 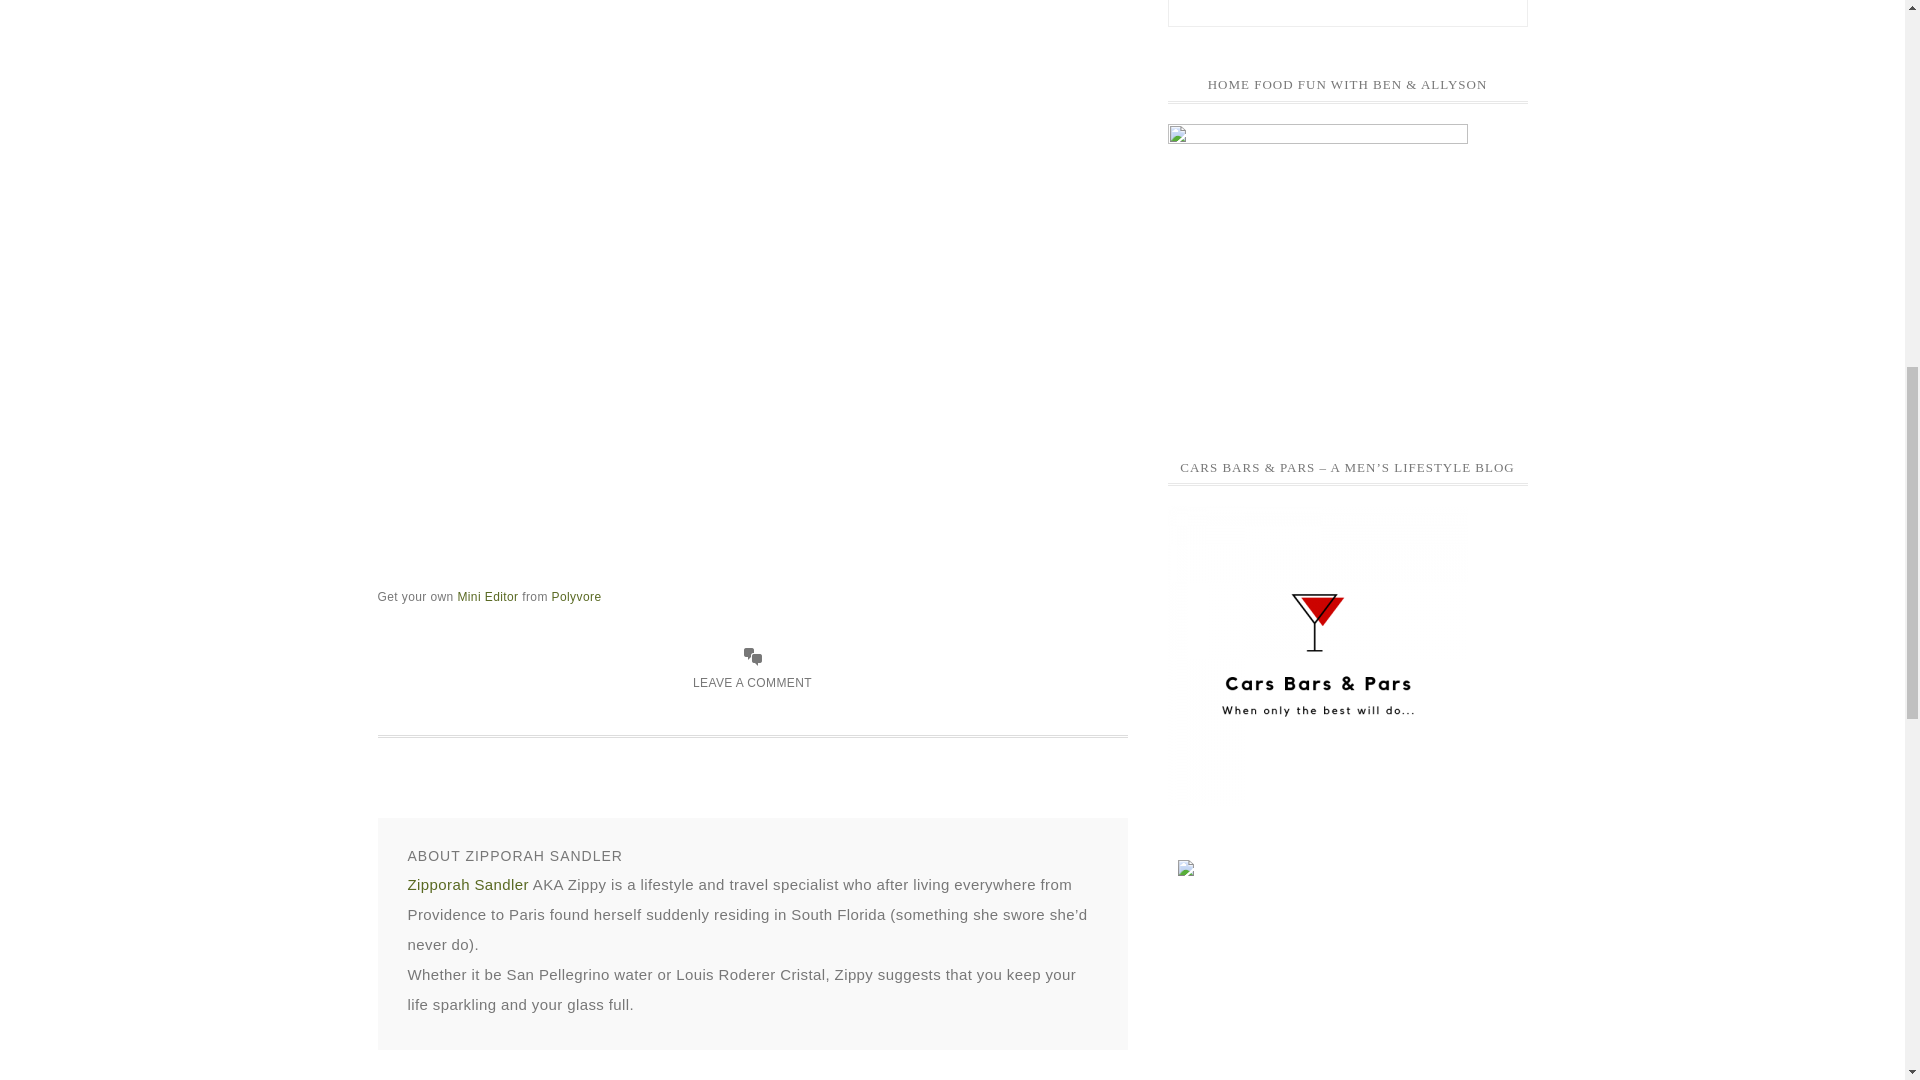 I want to click on Polyvore, so click(x=577, y=596).